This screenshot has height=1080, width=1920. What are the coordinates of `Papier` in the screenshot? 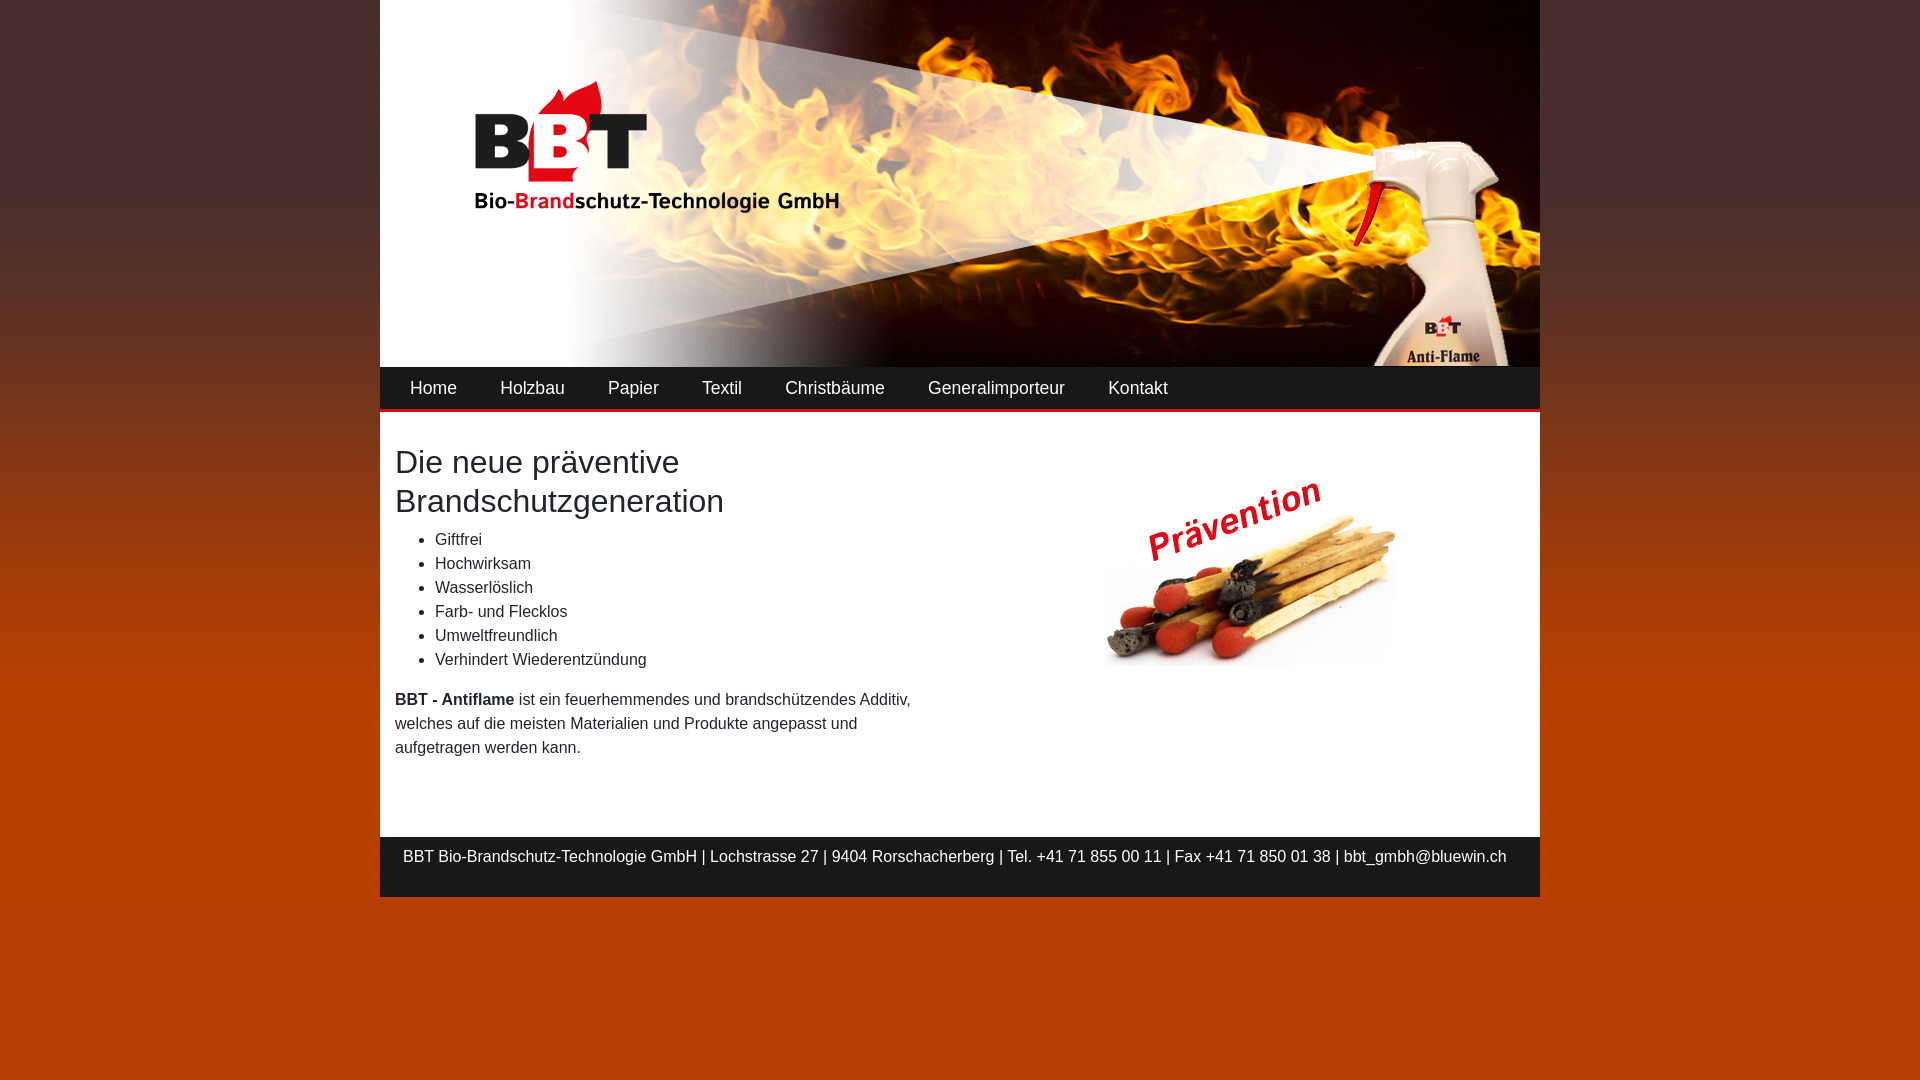 It's located at (634, 388).